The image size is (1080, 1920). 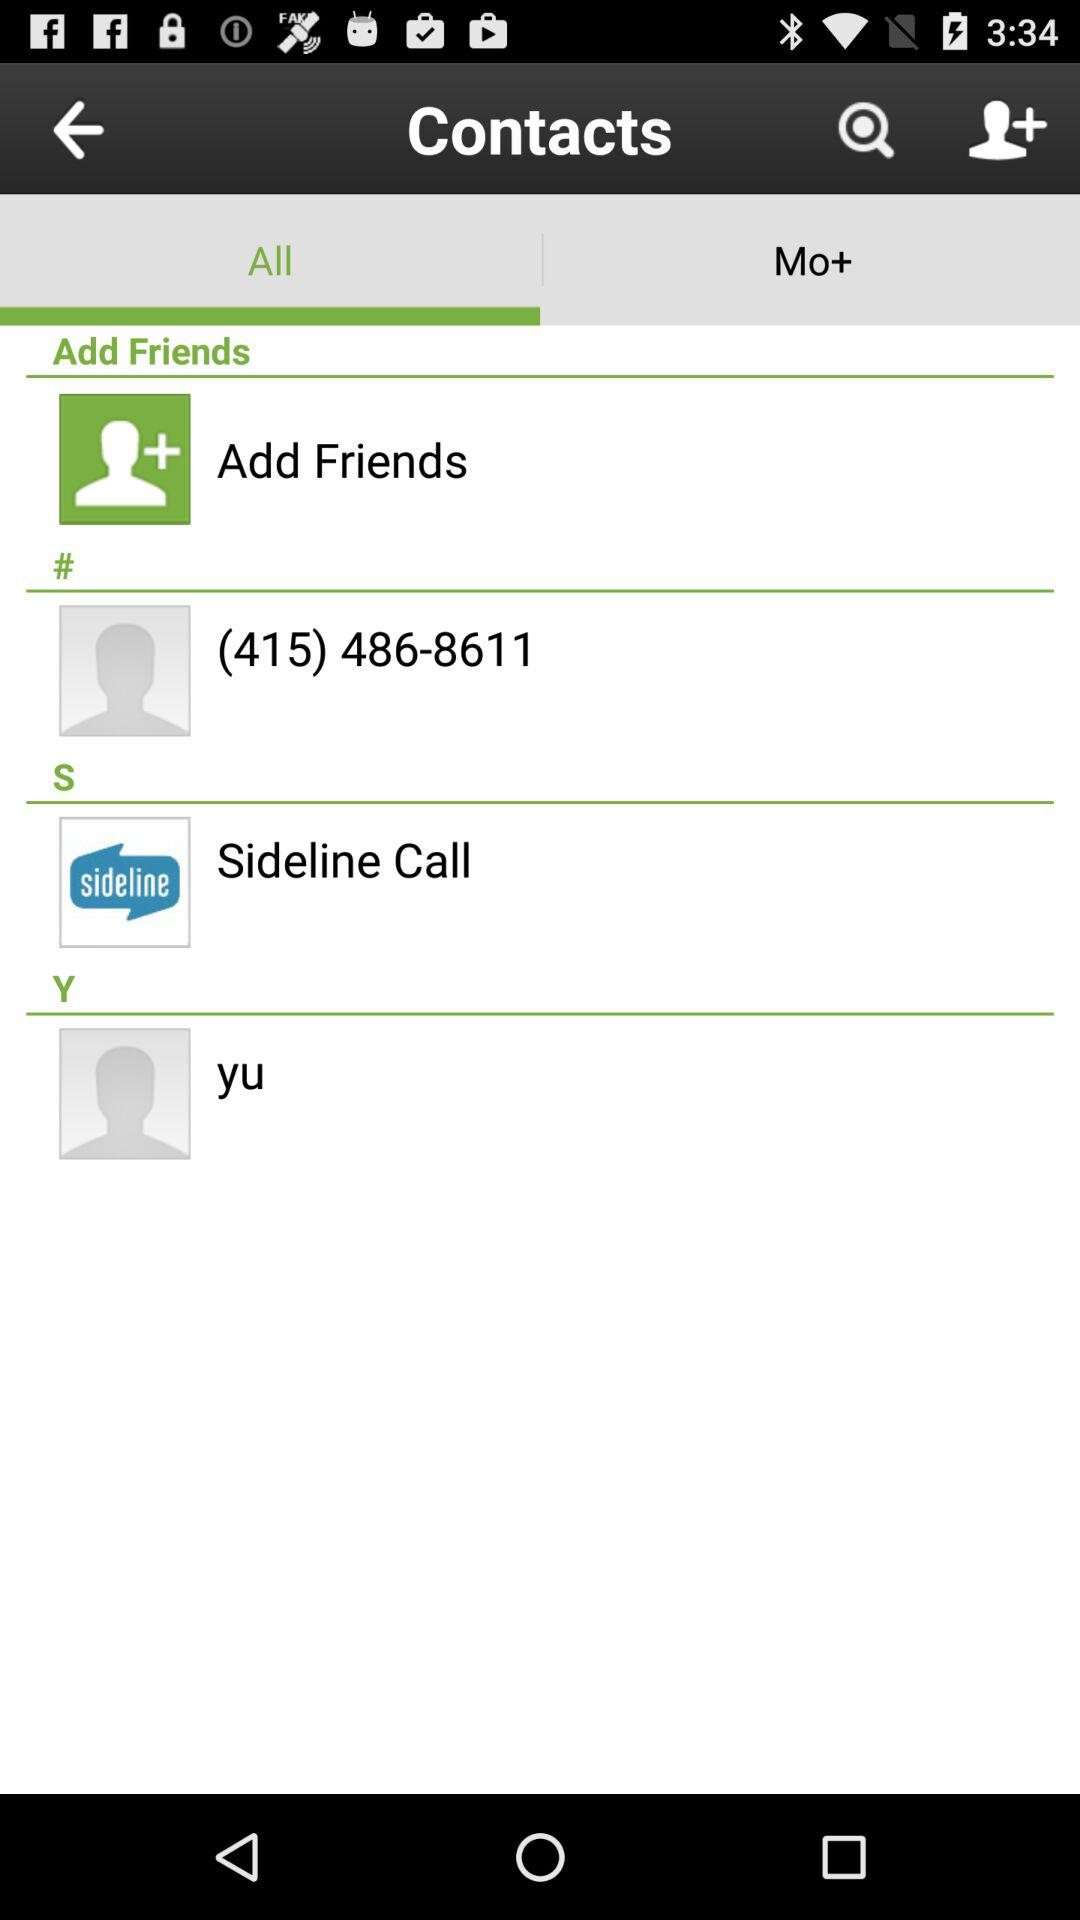 I want to click on choose app above the add friends, so click(x=270, y=260).